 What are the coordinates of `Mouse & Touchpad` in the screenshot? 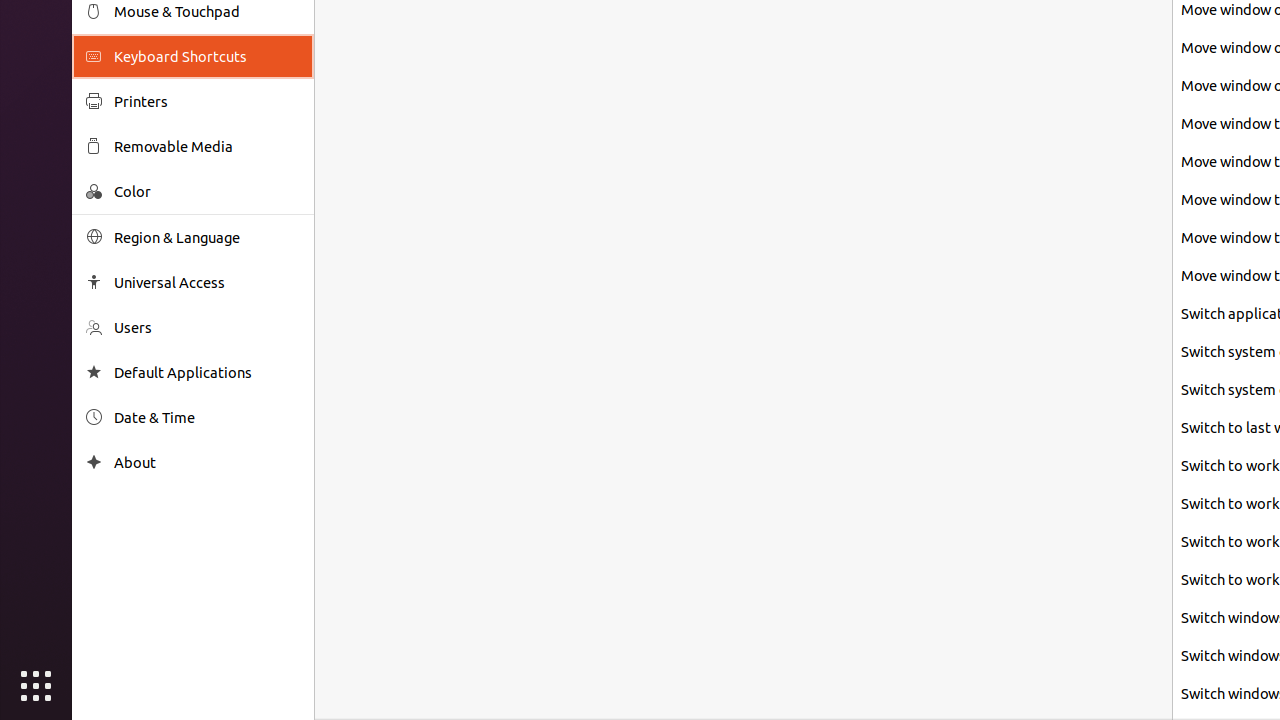 It's located at (207, 12).